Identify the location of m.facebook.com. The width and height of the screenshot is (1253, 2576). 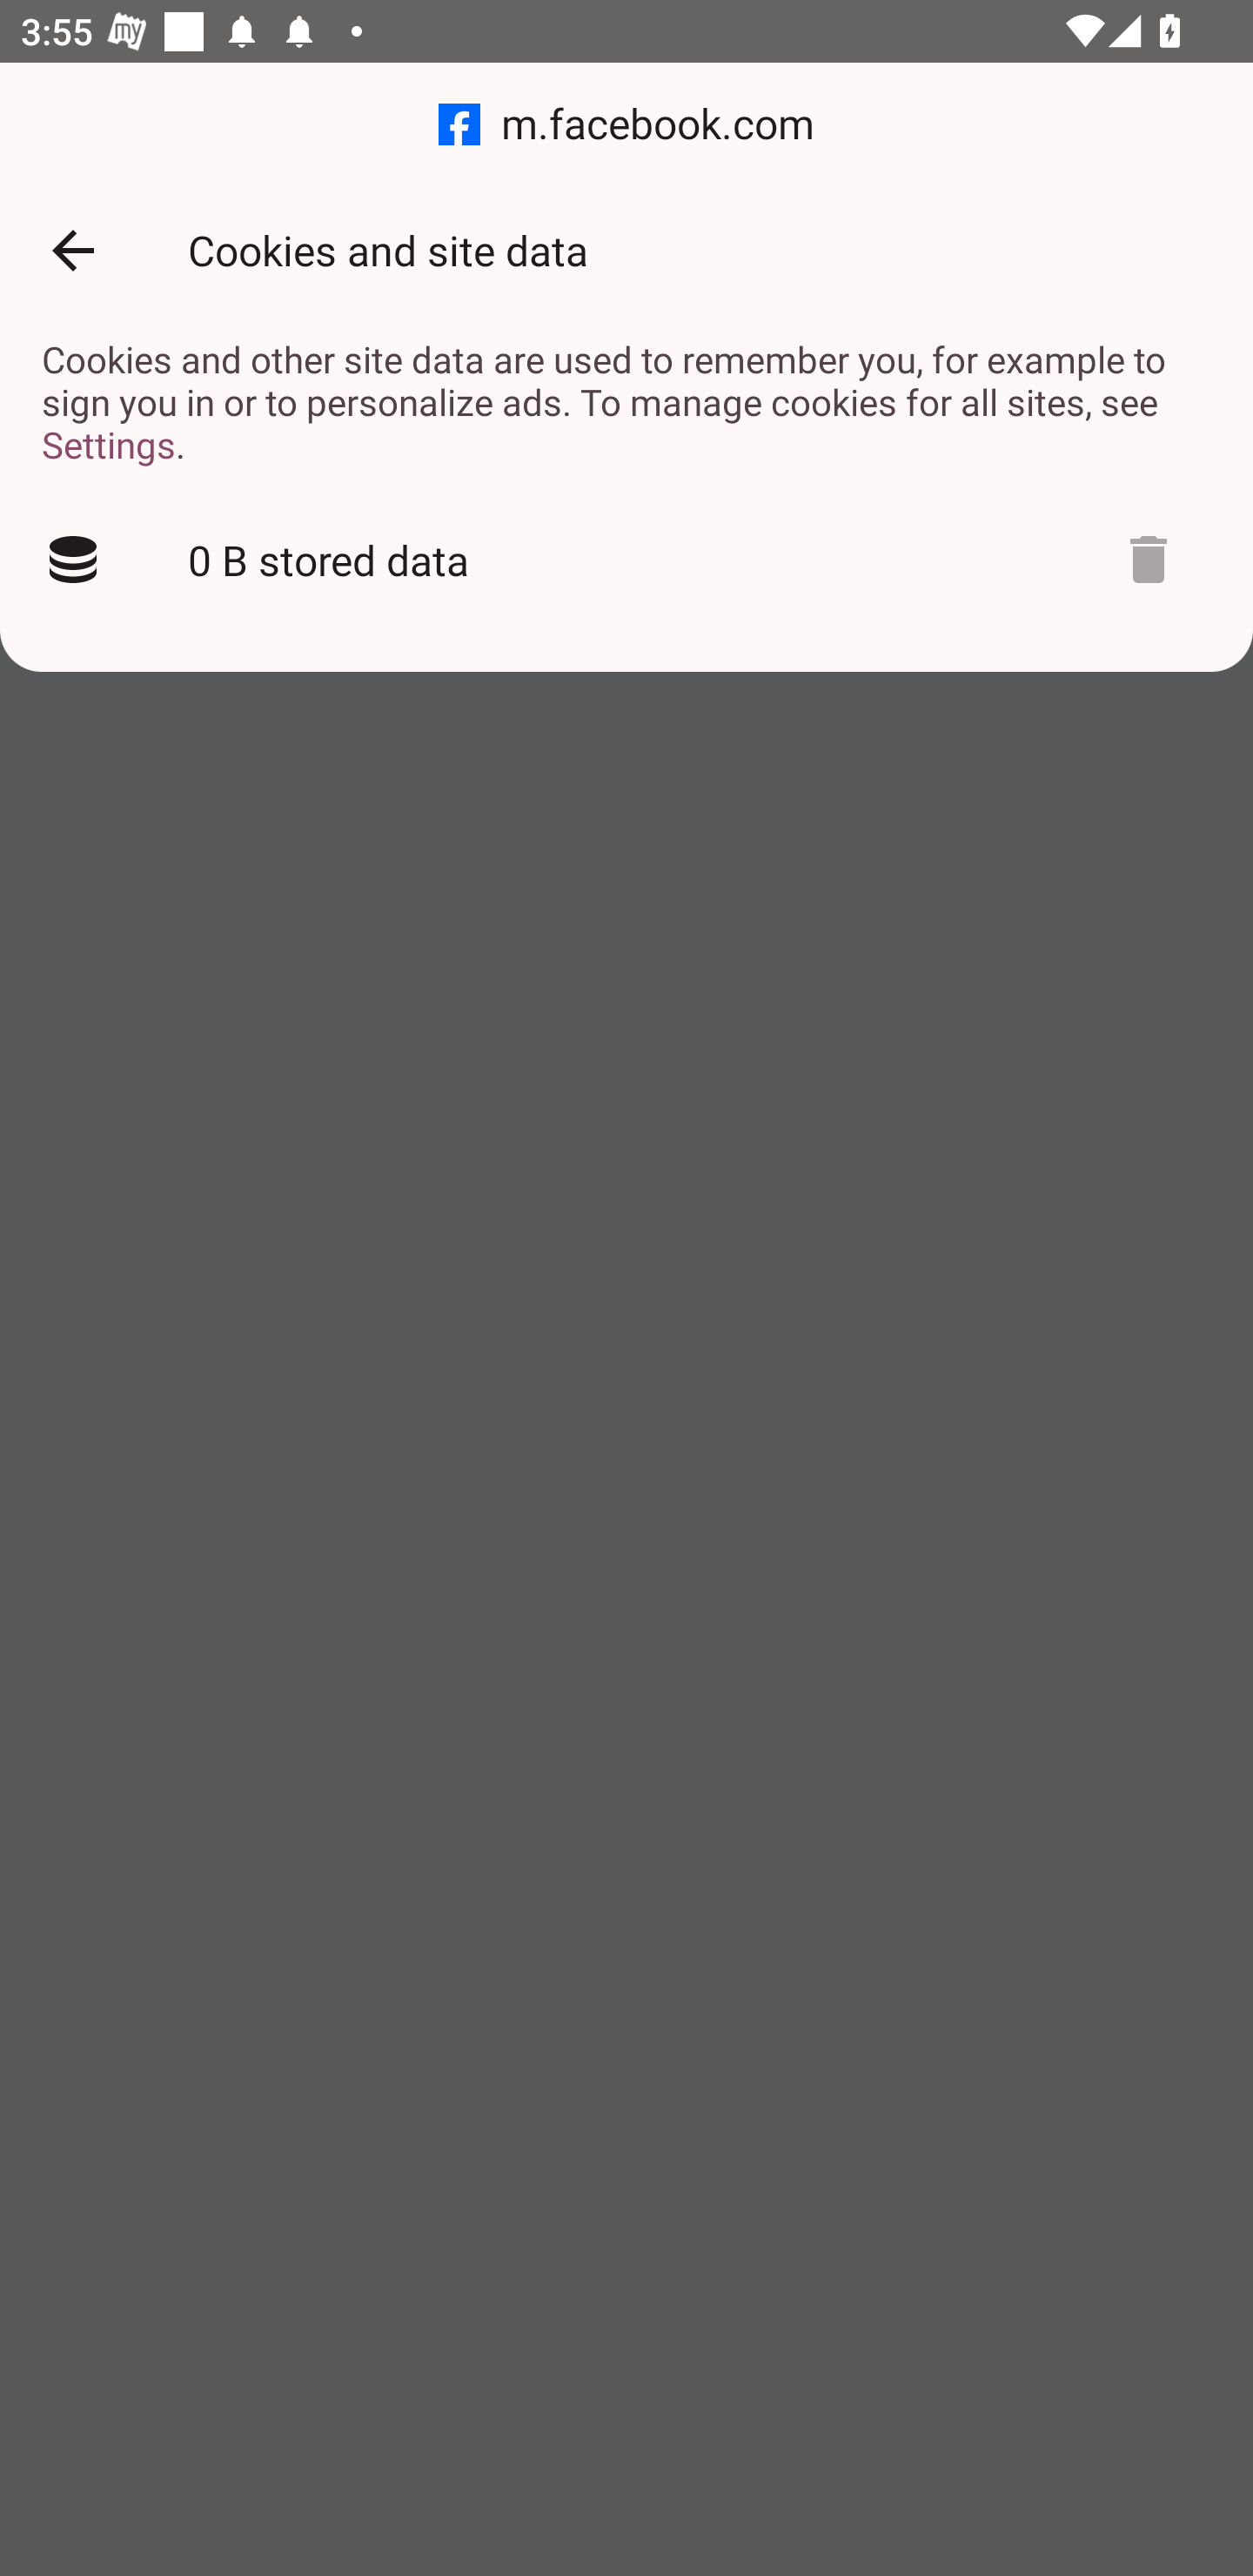
(626, 125).